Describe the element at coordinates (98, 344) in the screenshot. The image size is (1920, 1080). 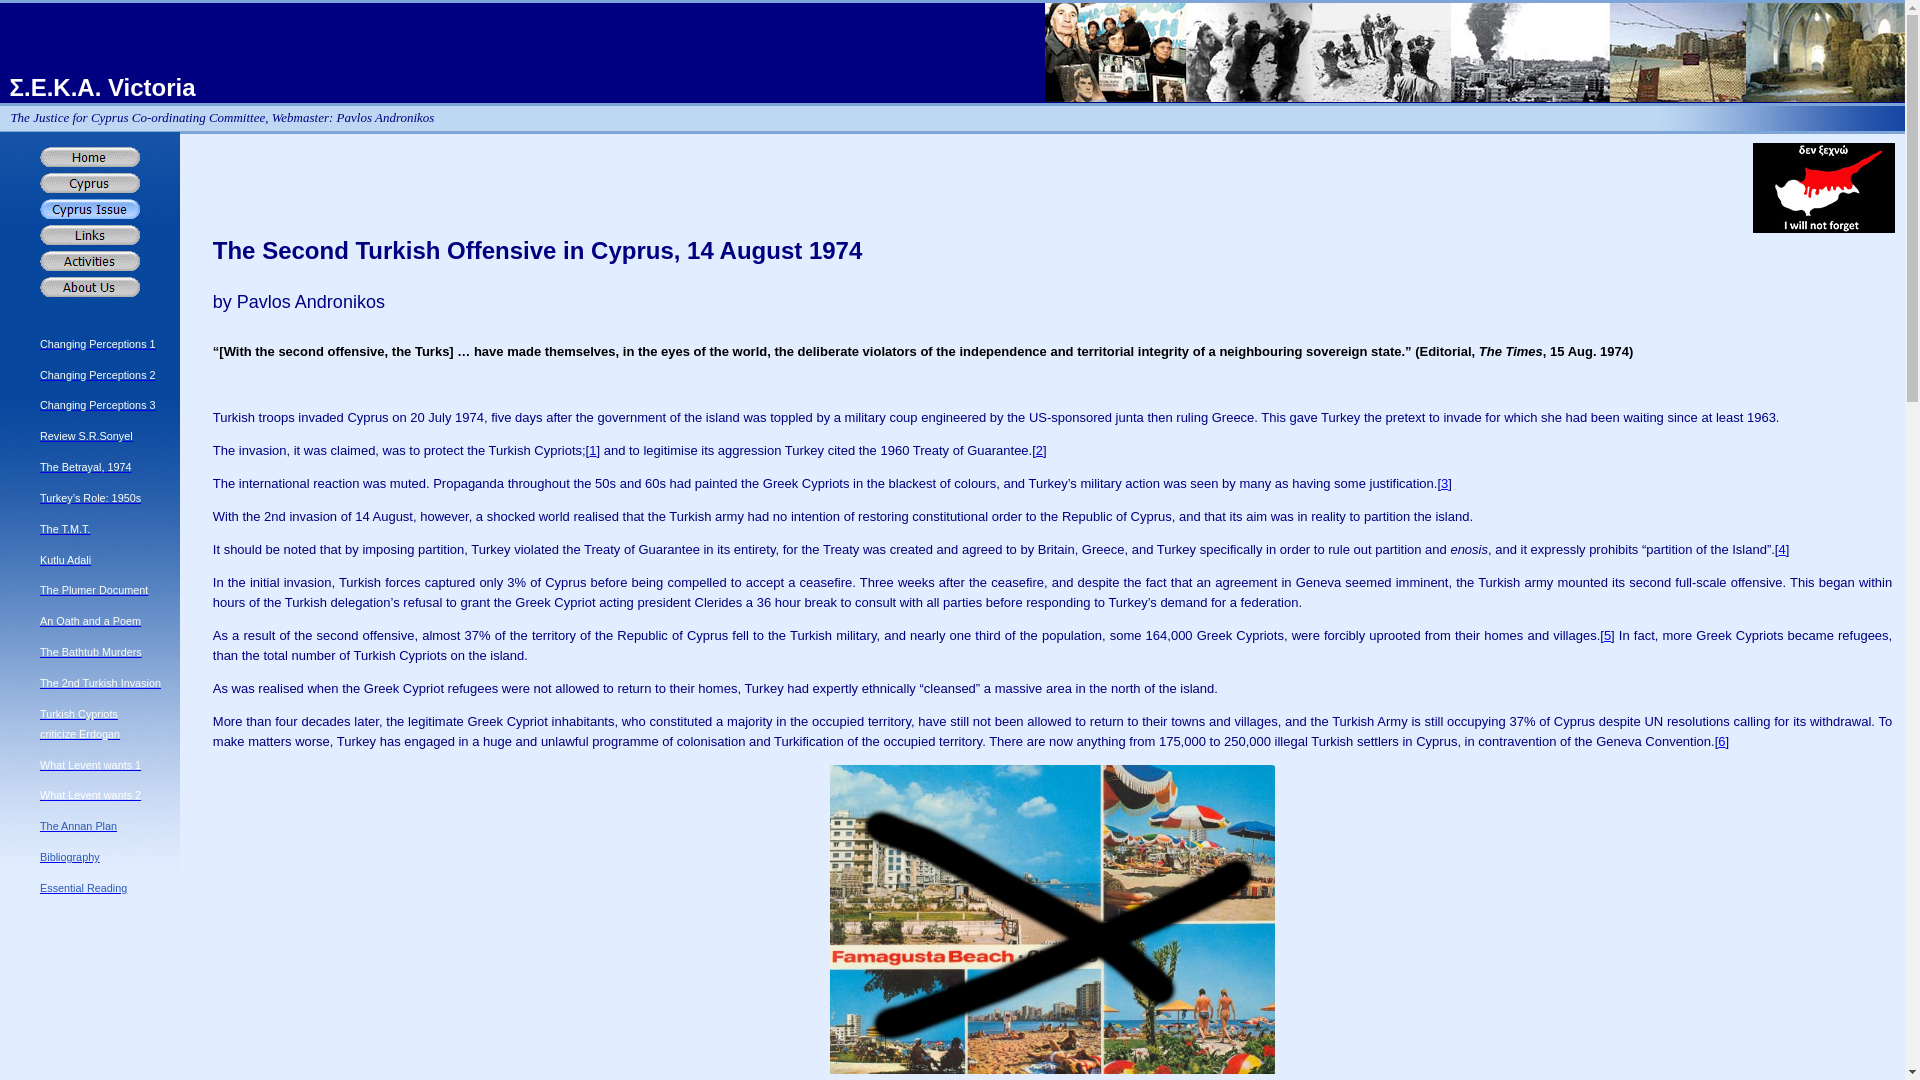
I see `Changing Perceptions 1` at that location.